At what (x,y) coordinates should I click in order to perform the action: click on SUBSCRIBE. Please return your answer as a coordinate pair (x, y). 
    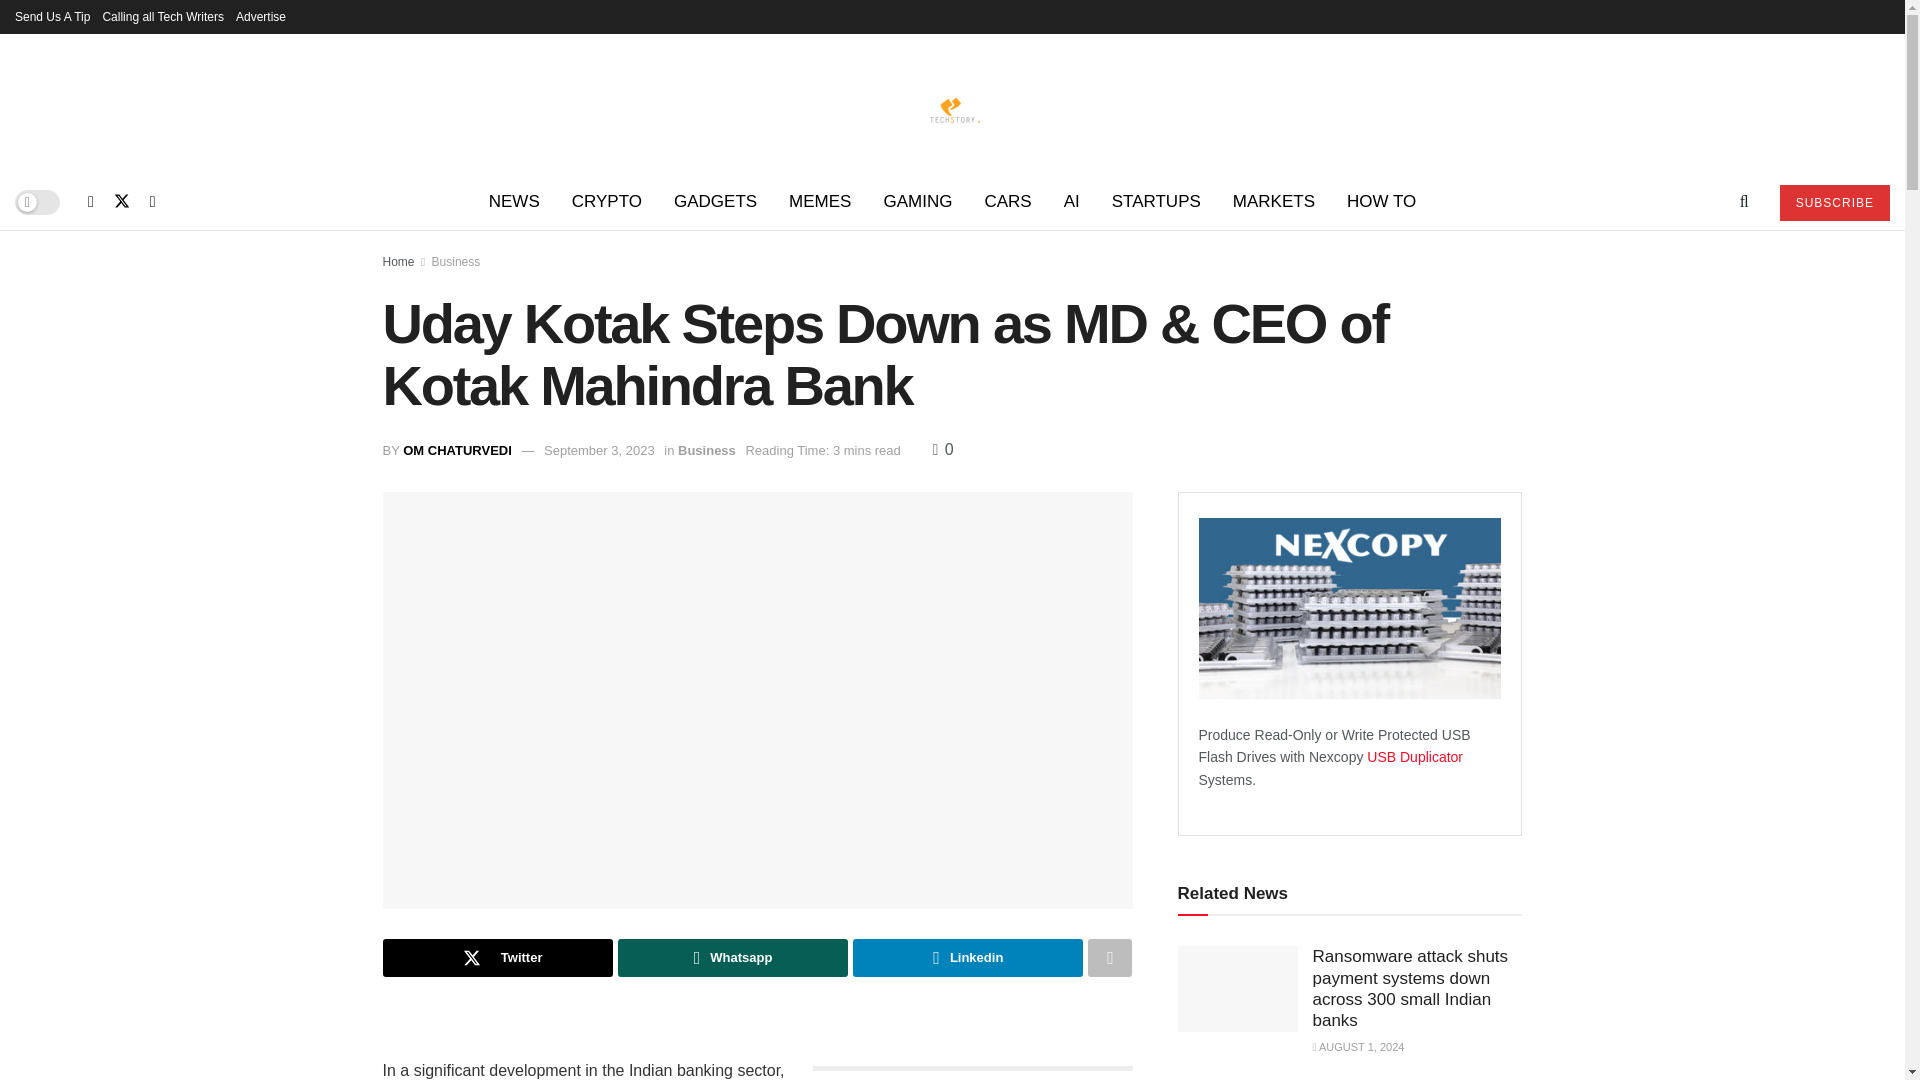
    Looking at the image, I should click on (1834, 202).